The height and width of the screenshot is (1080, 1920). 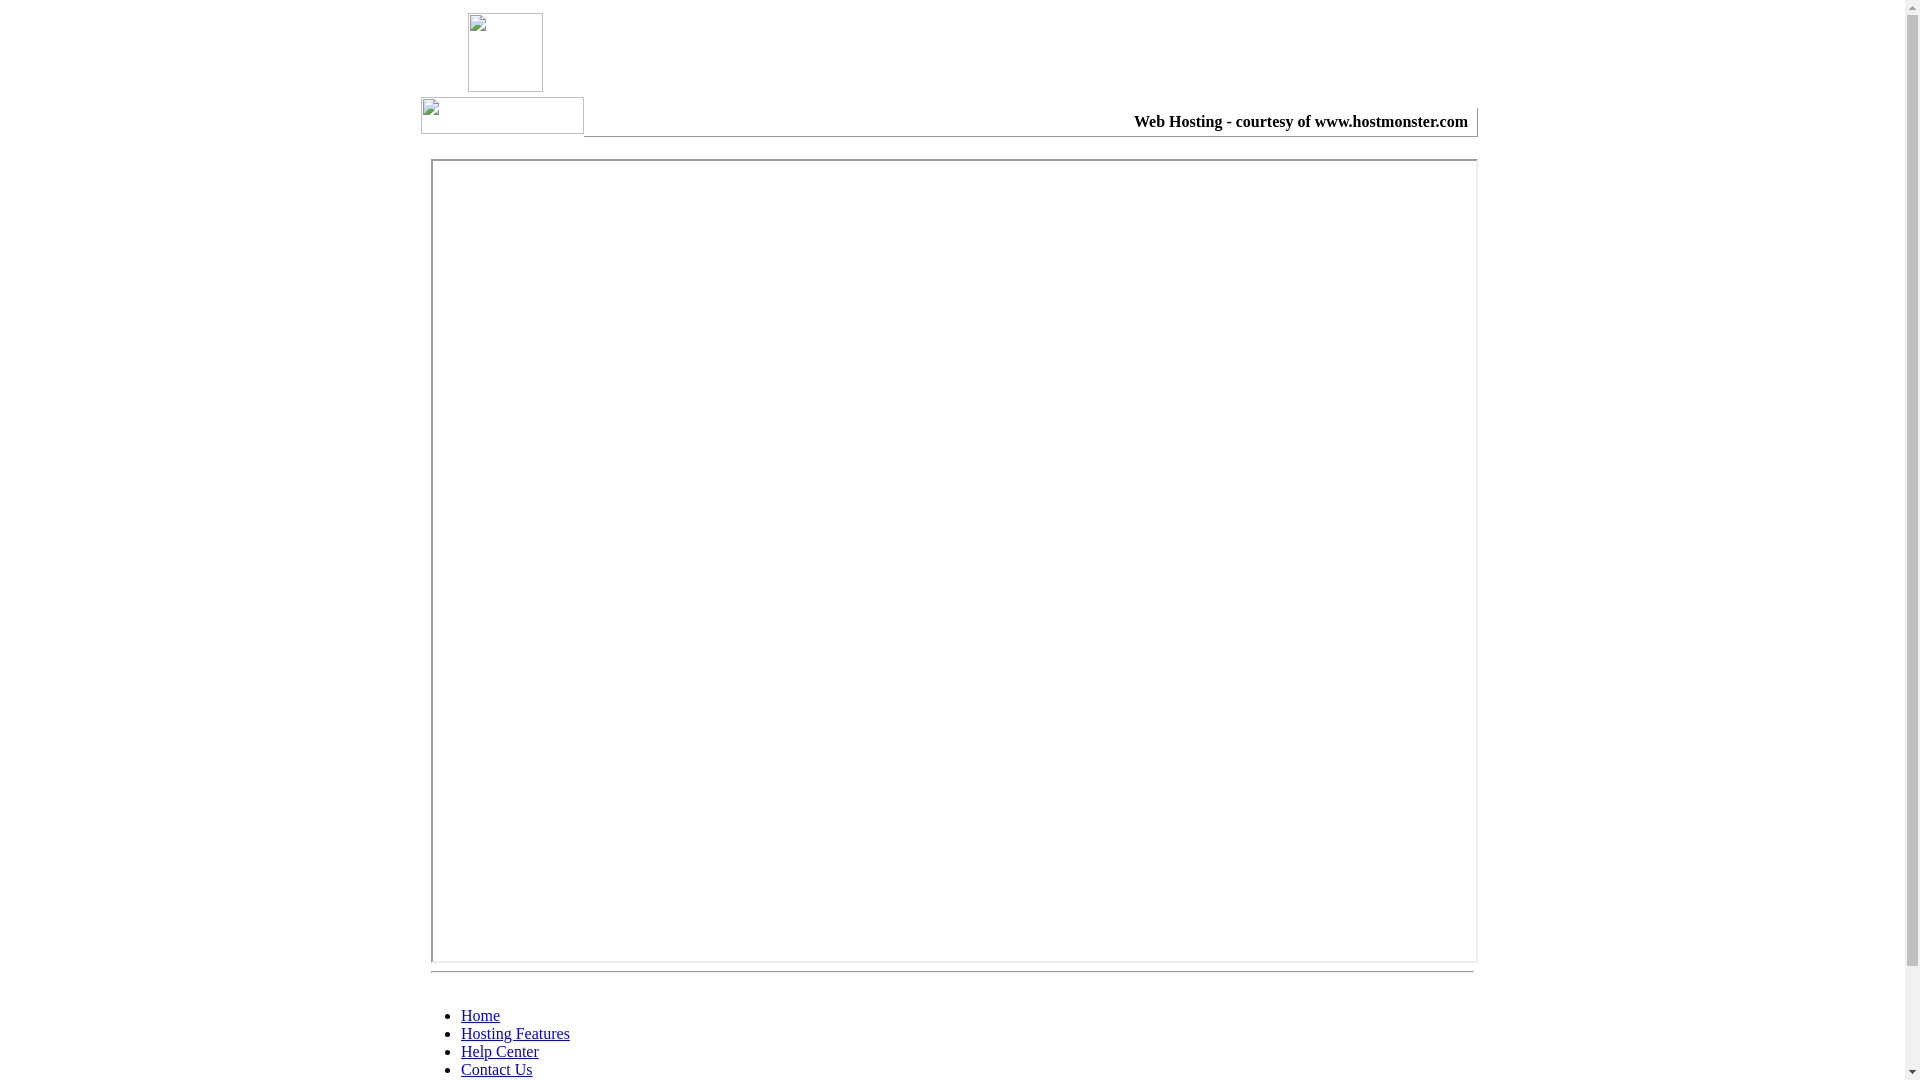 I want to click on Hosting Features, so click(x=516, y=1034).